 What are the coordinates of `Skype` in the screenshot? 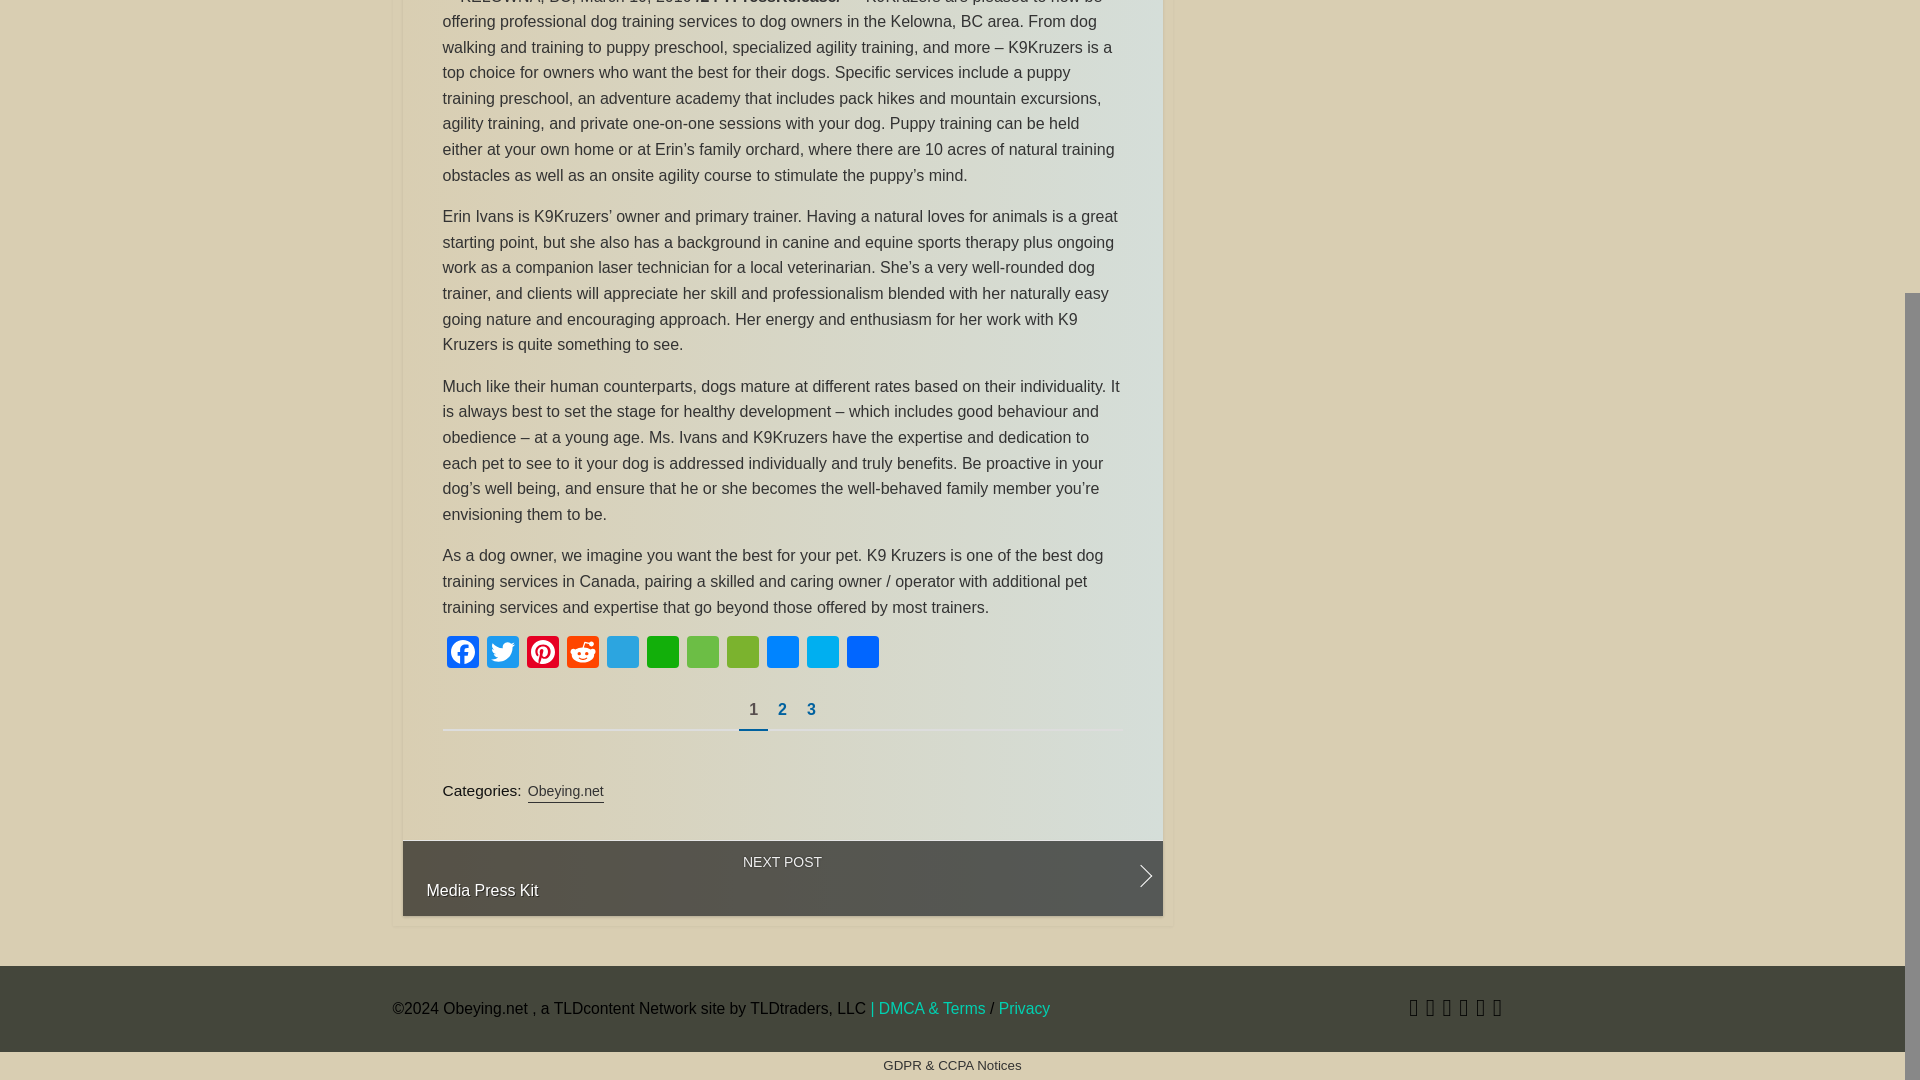 It's located at (822, 654).